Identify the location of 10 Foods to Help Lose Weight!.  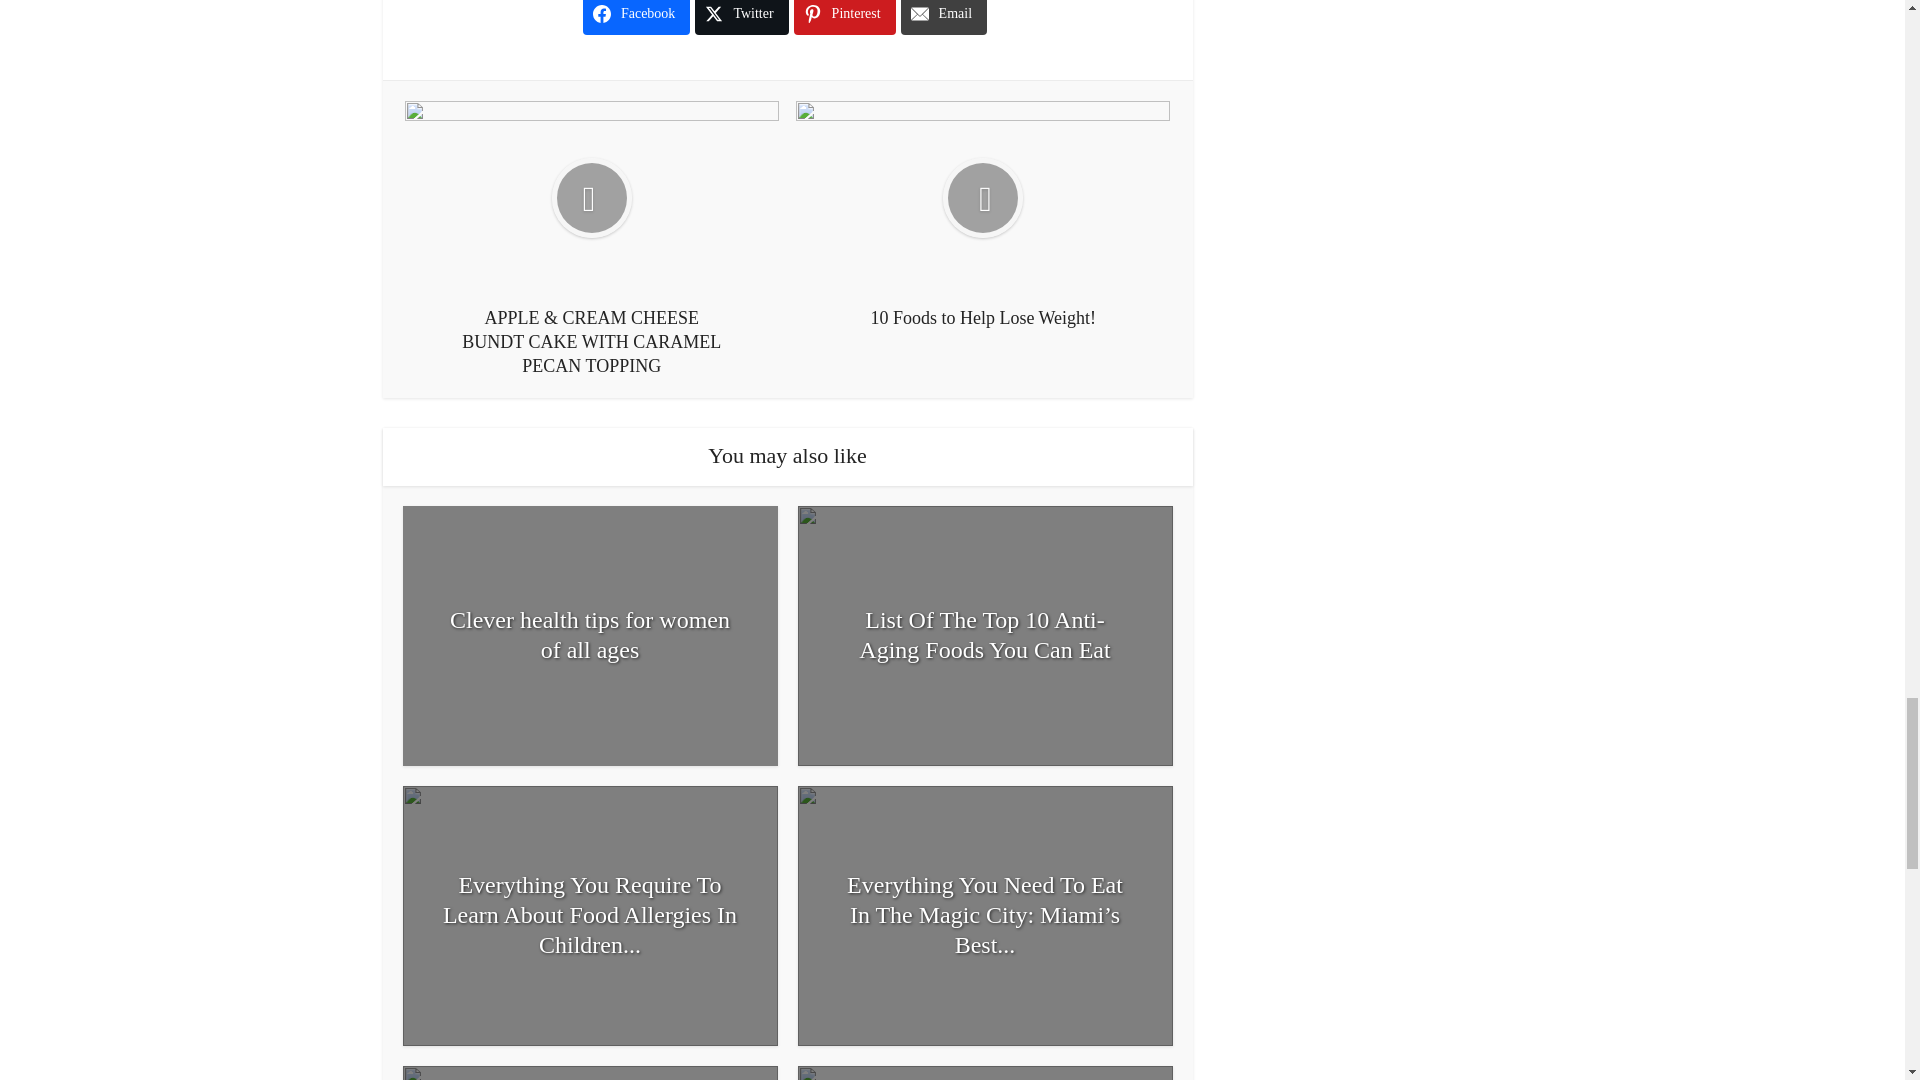
(982, 215).